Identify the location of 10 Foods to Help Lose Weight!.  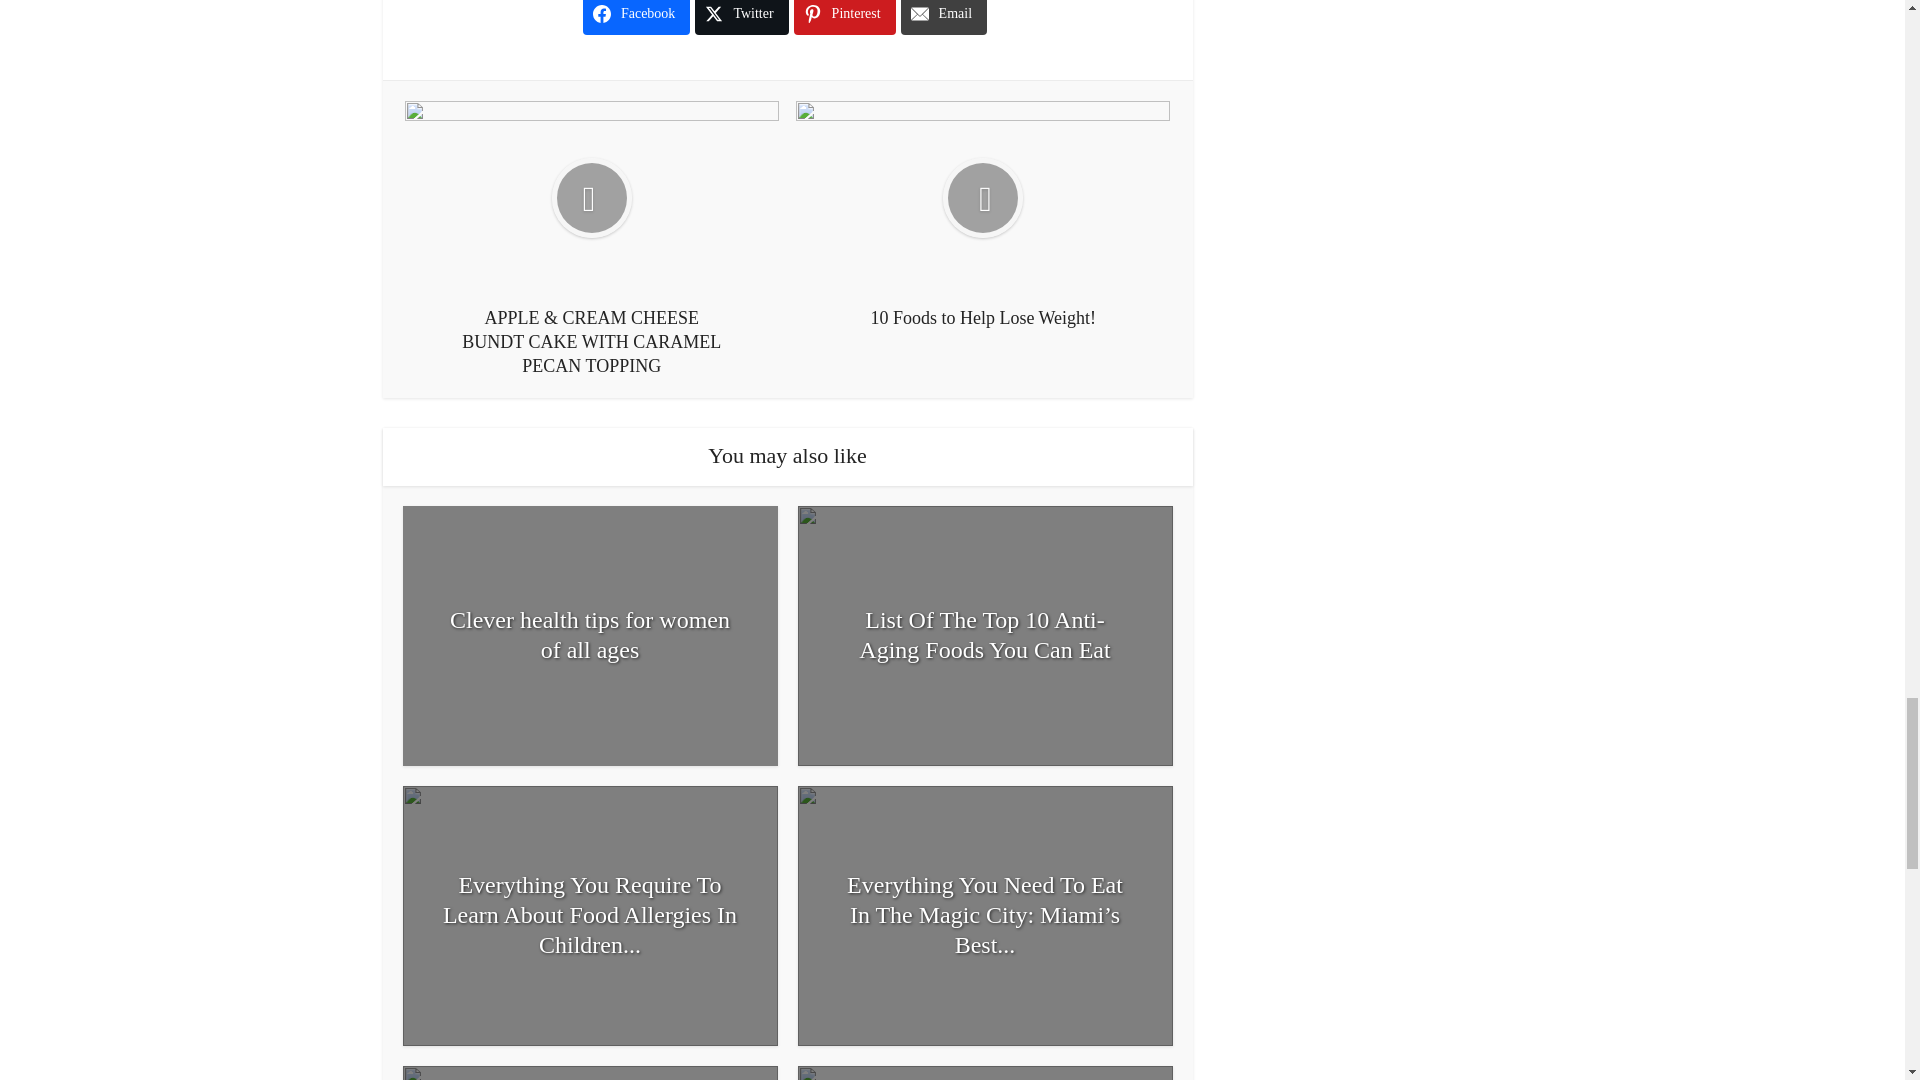
(982, 215).